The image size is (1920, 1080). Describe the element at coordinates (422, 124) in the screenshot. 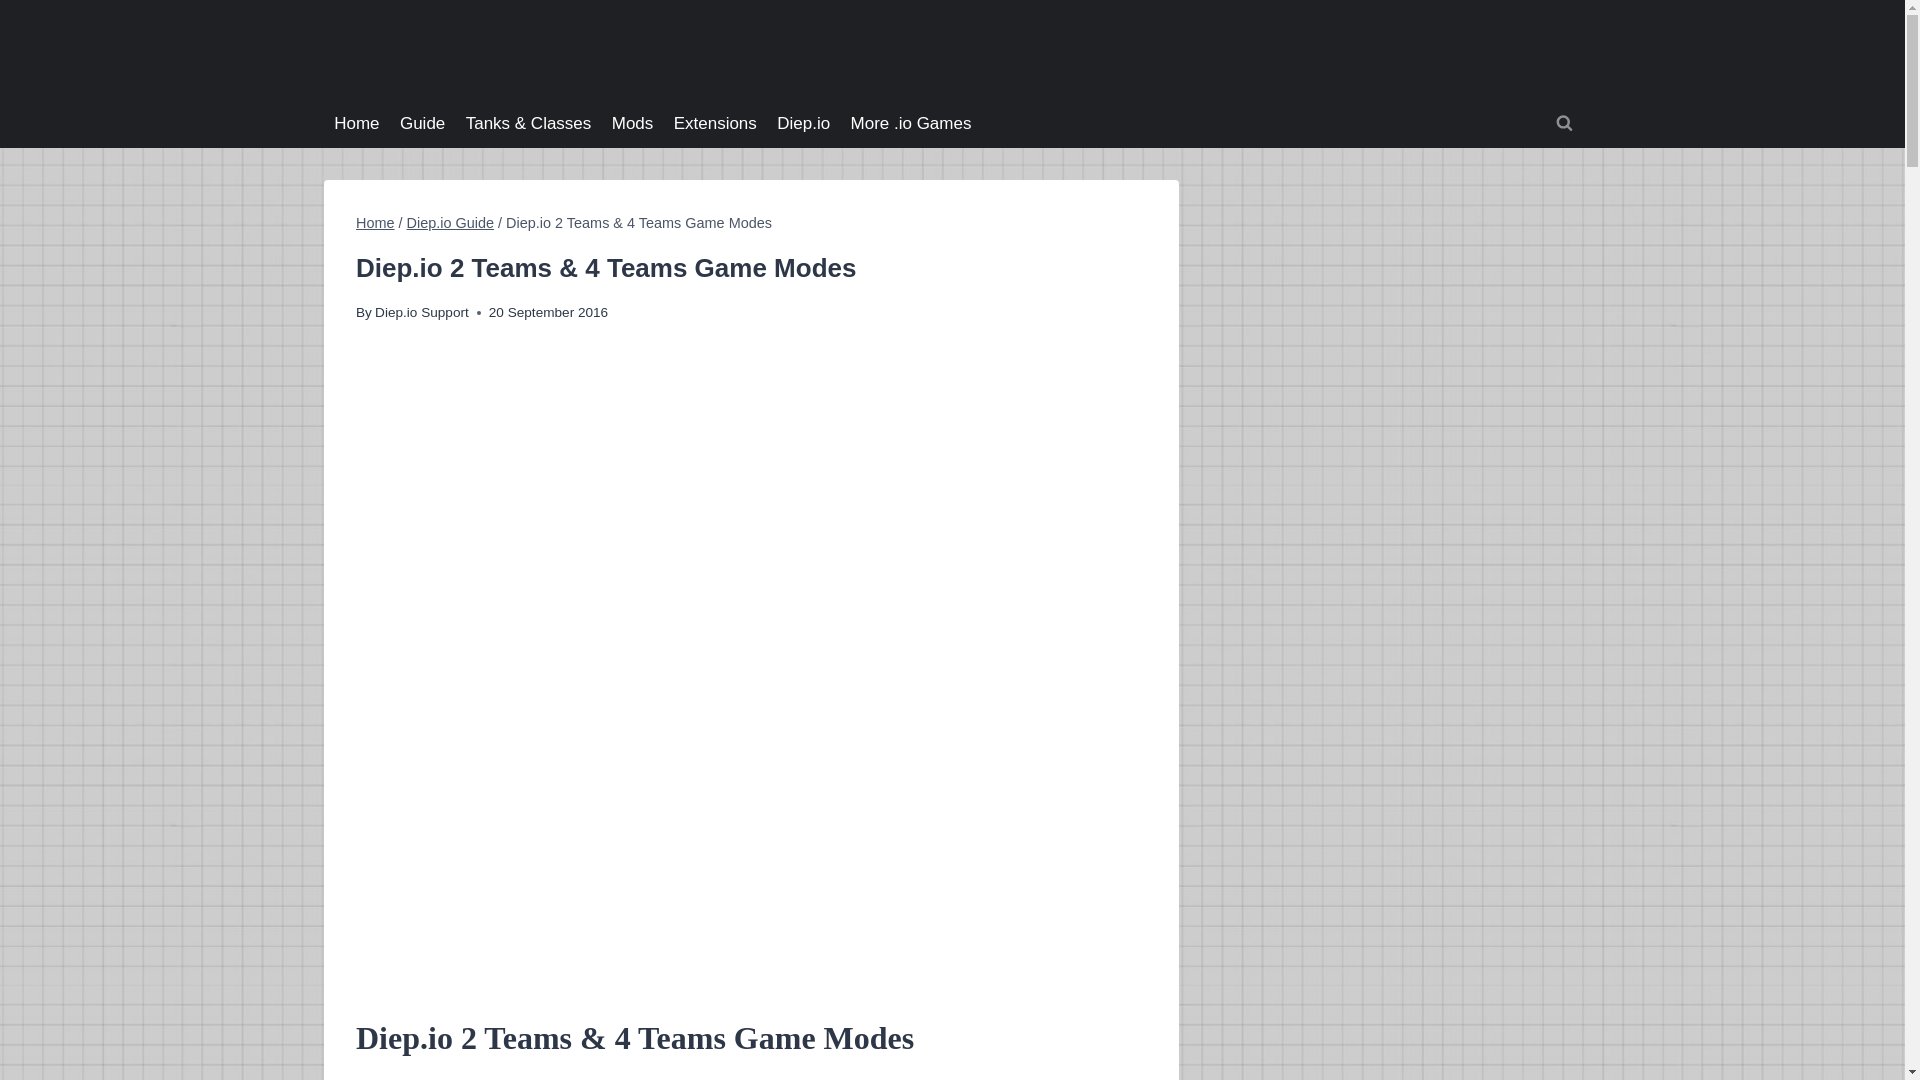

I see `Guide` at that location.